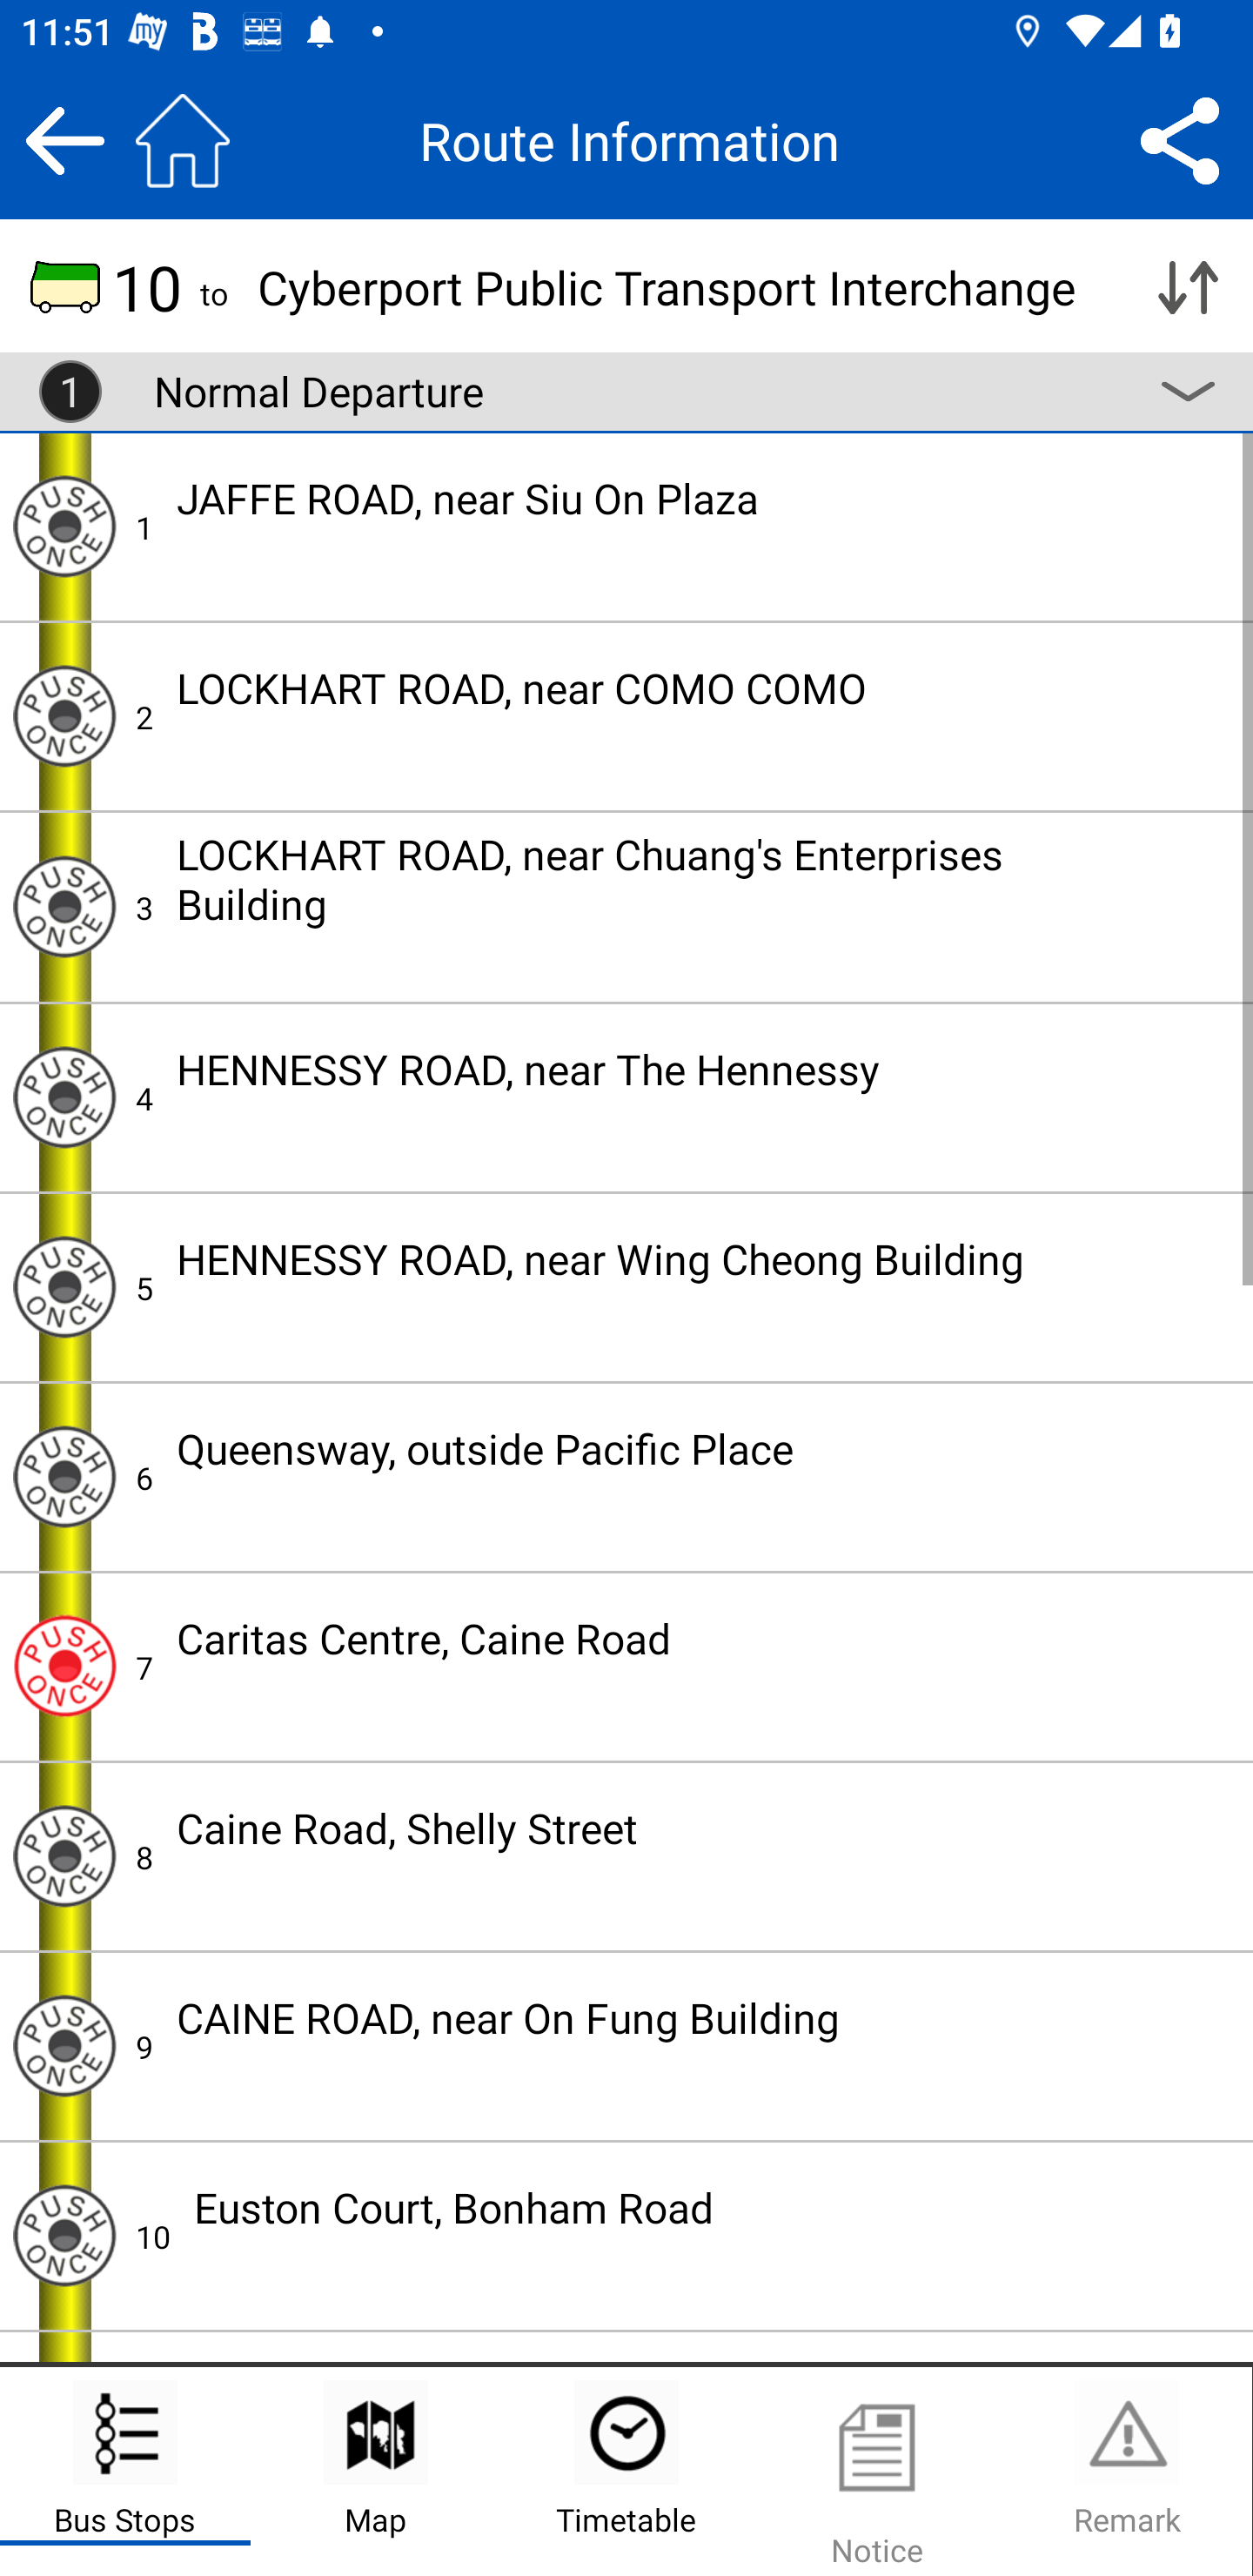  I want to click on Other routes, so click(1187, 392).